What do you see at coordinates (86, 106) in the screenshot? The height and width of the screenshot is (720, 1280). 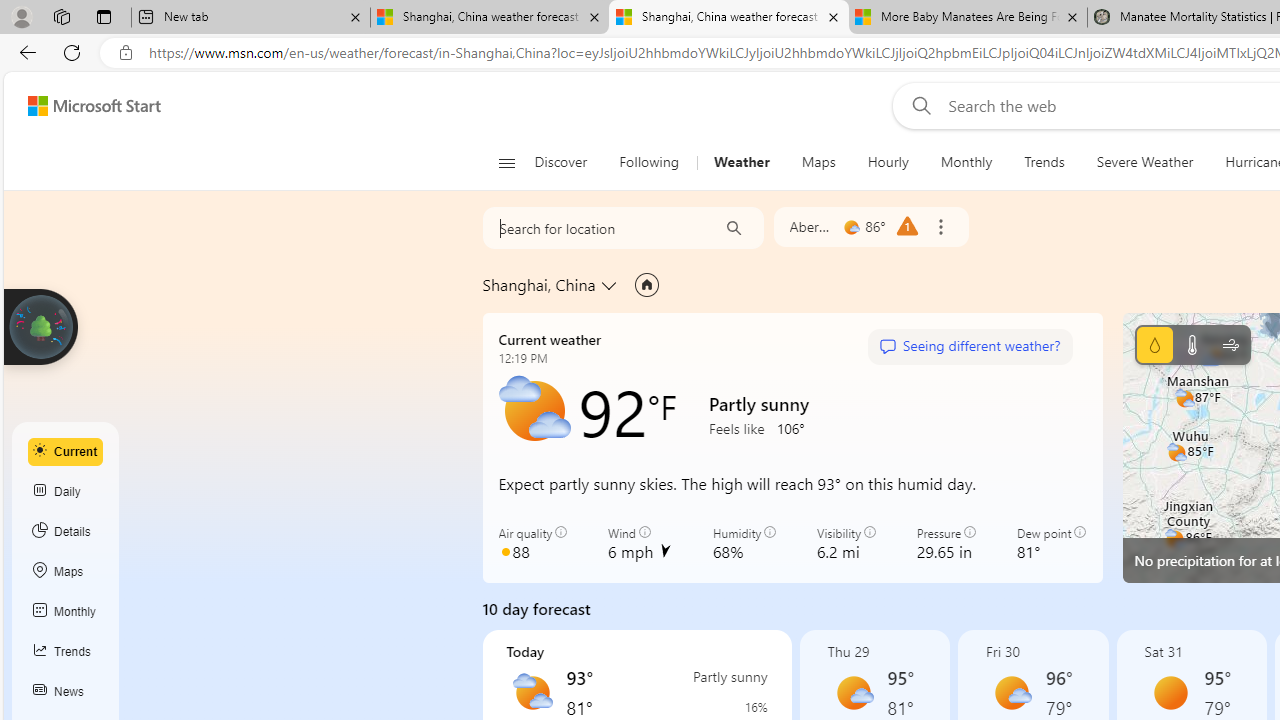 I see `Skip to content` at bounding box center [86, 106].